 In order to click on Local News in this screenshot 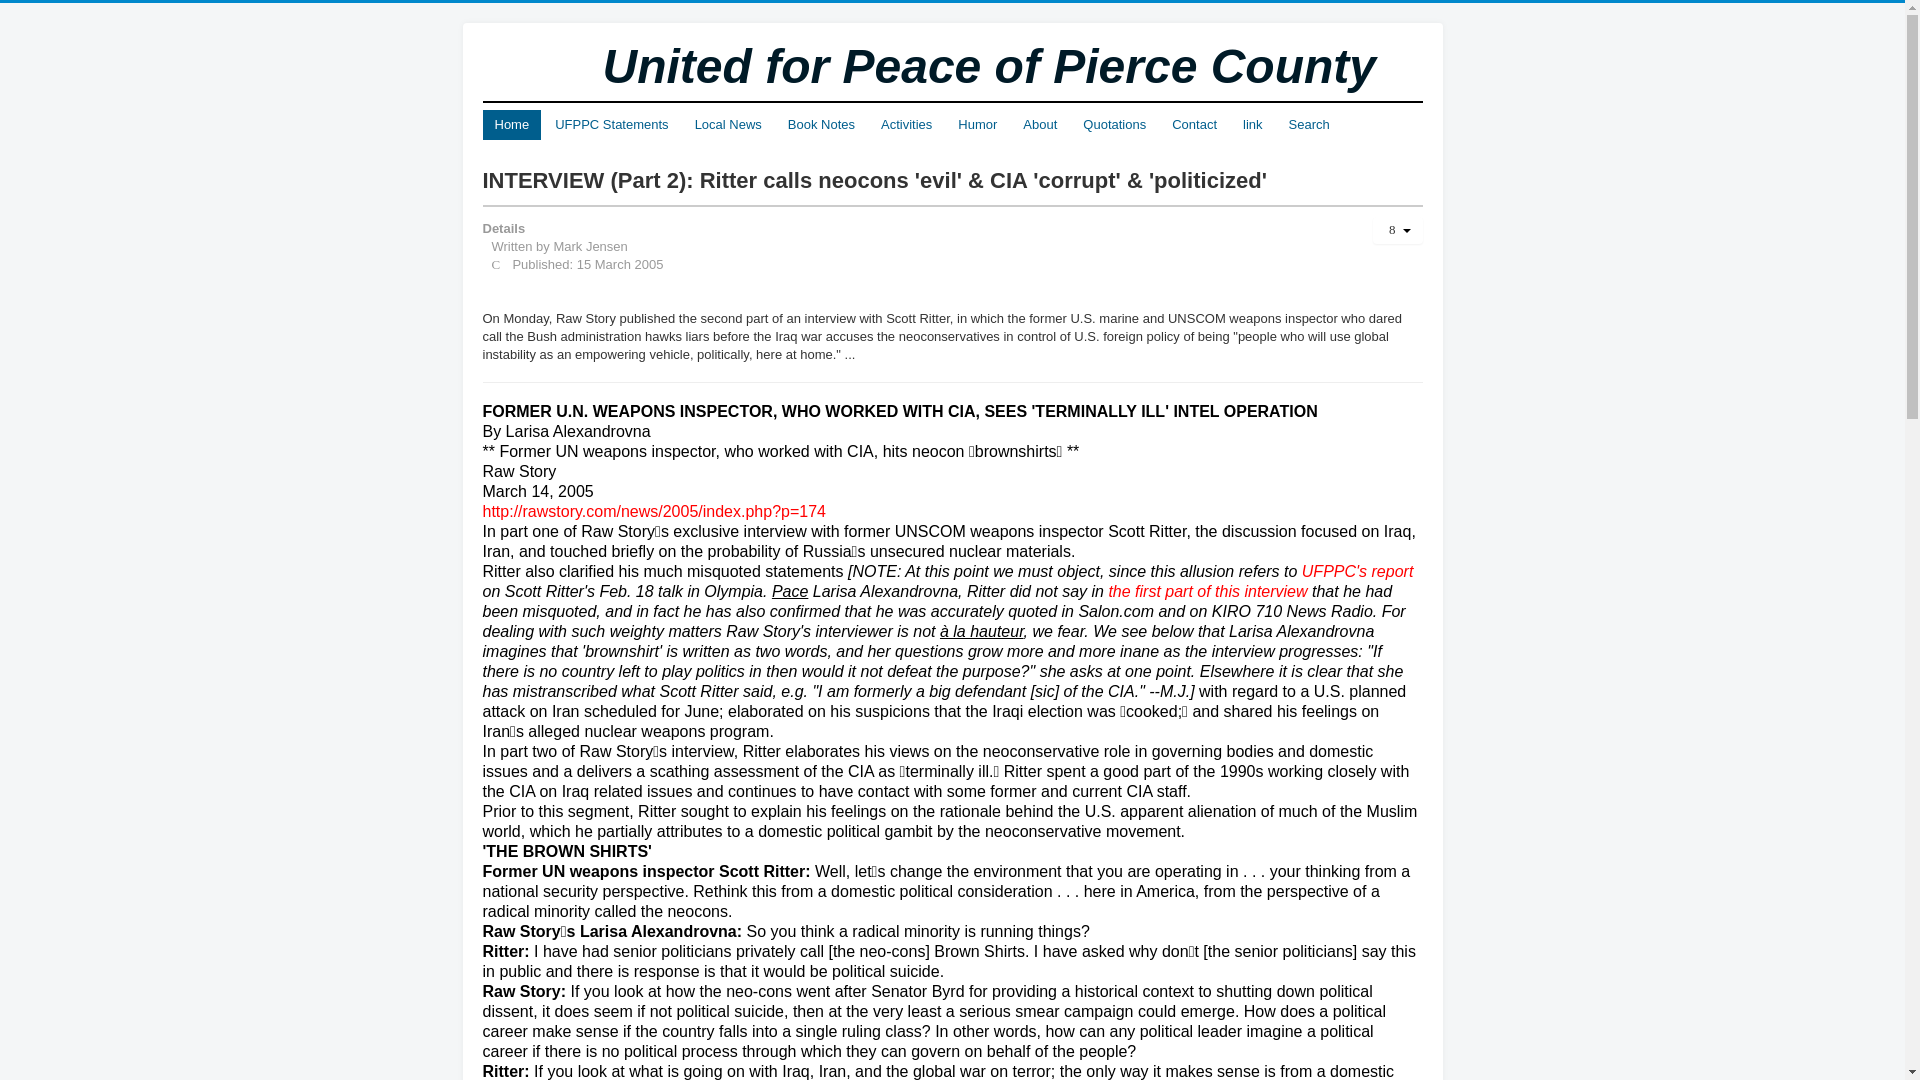, I will do `click(728, 125)`.